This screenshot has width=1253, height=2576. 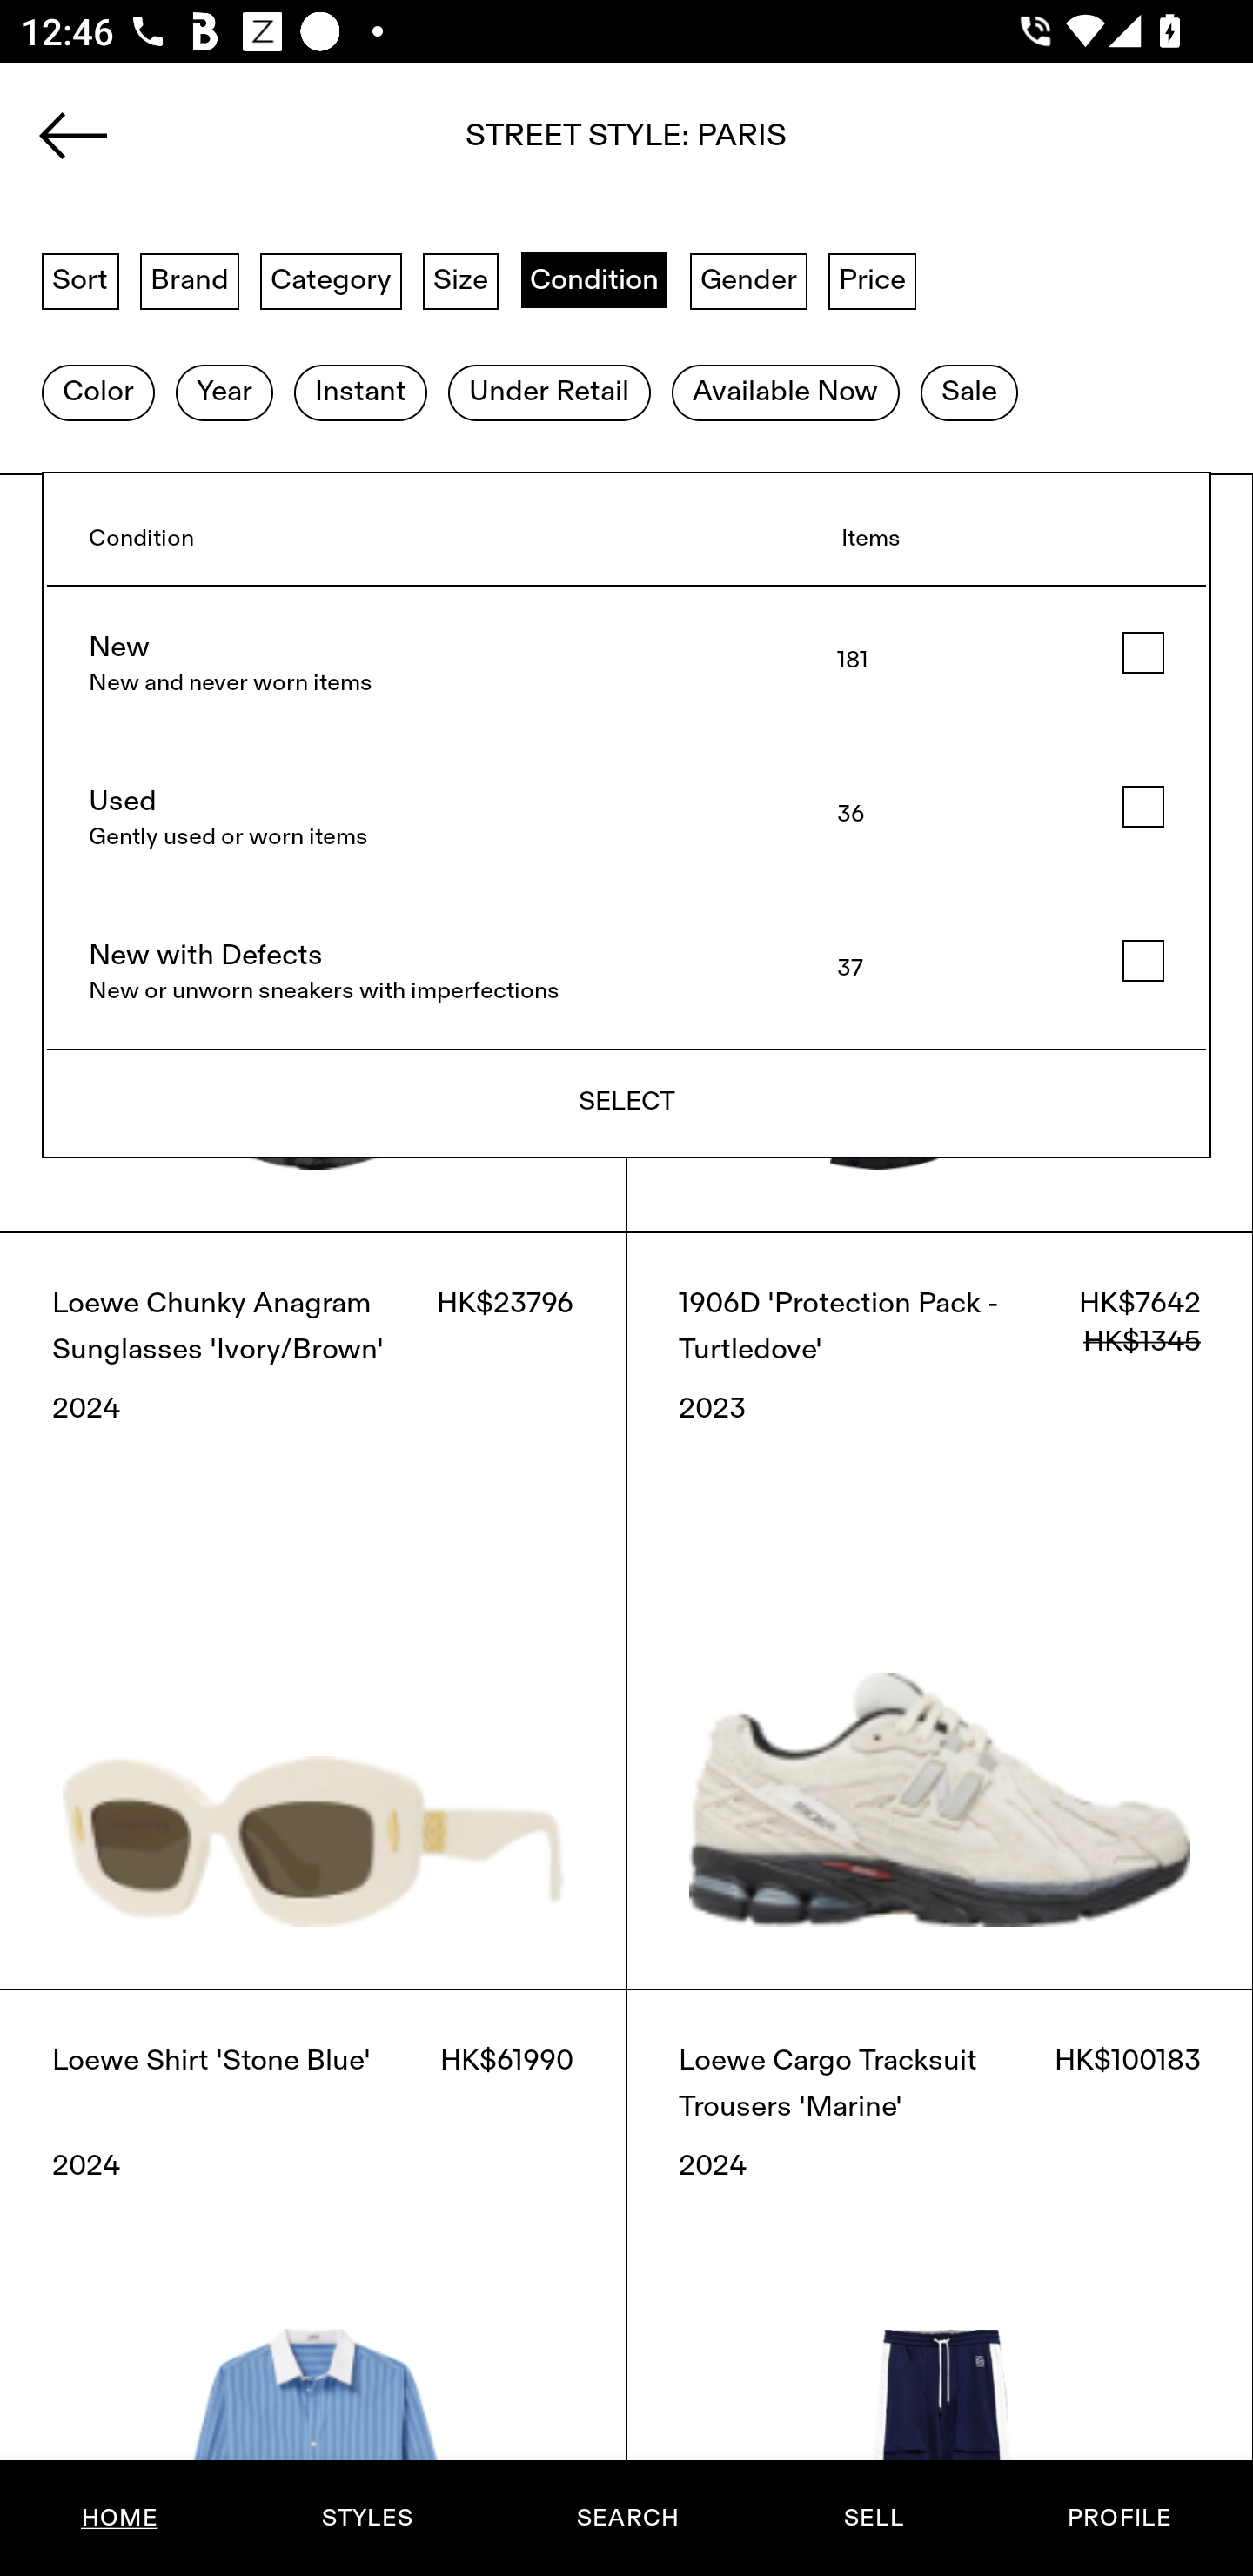 I want to click on Year, so click(x=224, y=392).